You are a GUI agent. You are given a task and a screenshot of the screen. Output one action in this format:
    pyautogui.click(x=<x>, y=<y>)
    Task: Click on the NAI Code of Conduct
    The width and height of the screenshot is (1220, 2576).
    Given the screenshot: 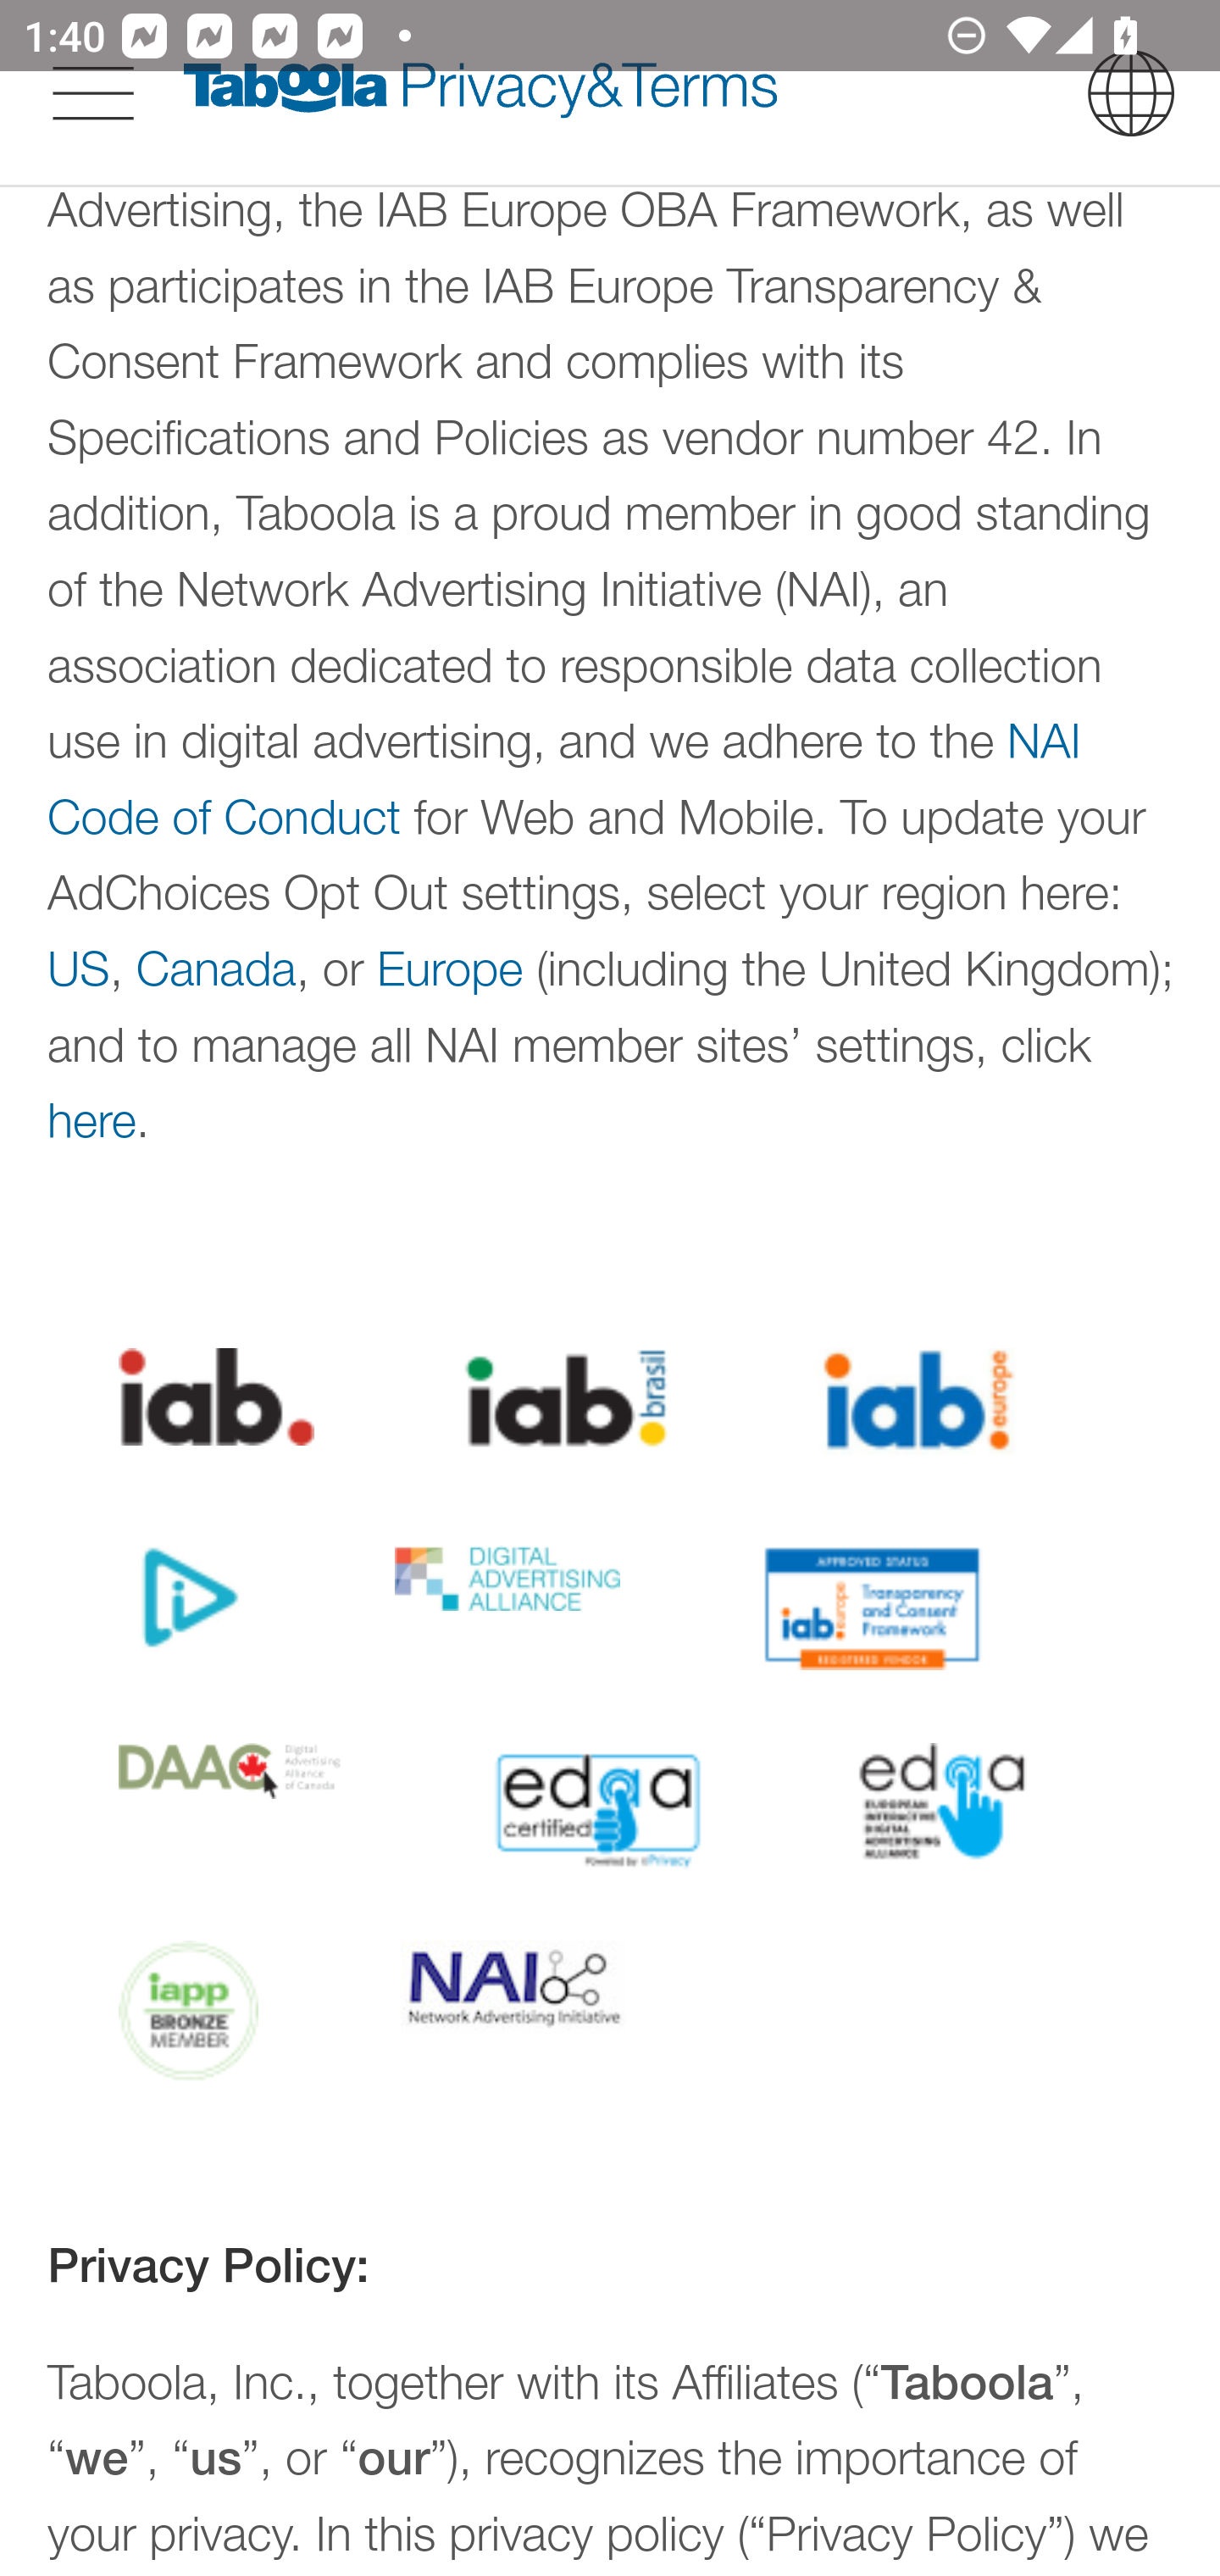 What is the action you would take?
    pyautogui.click(x=564, y=778)
    